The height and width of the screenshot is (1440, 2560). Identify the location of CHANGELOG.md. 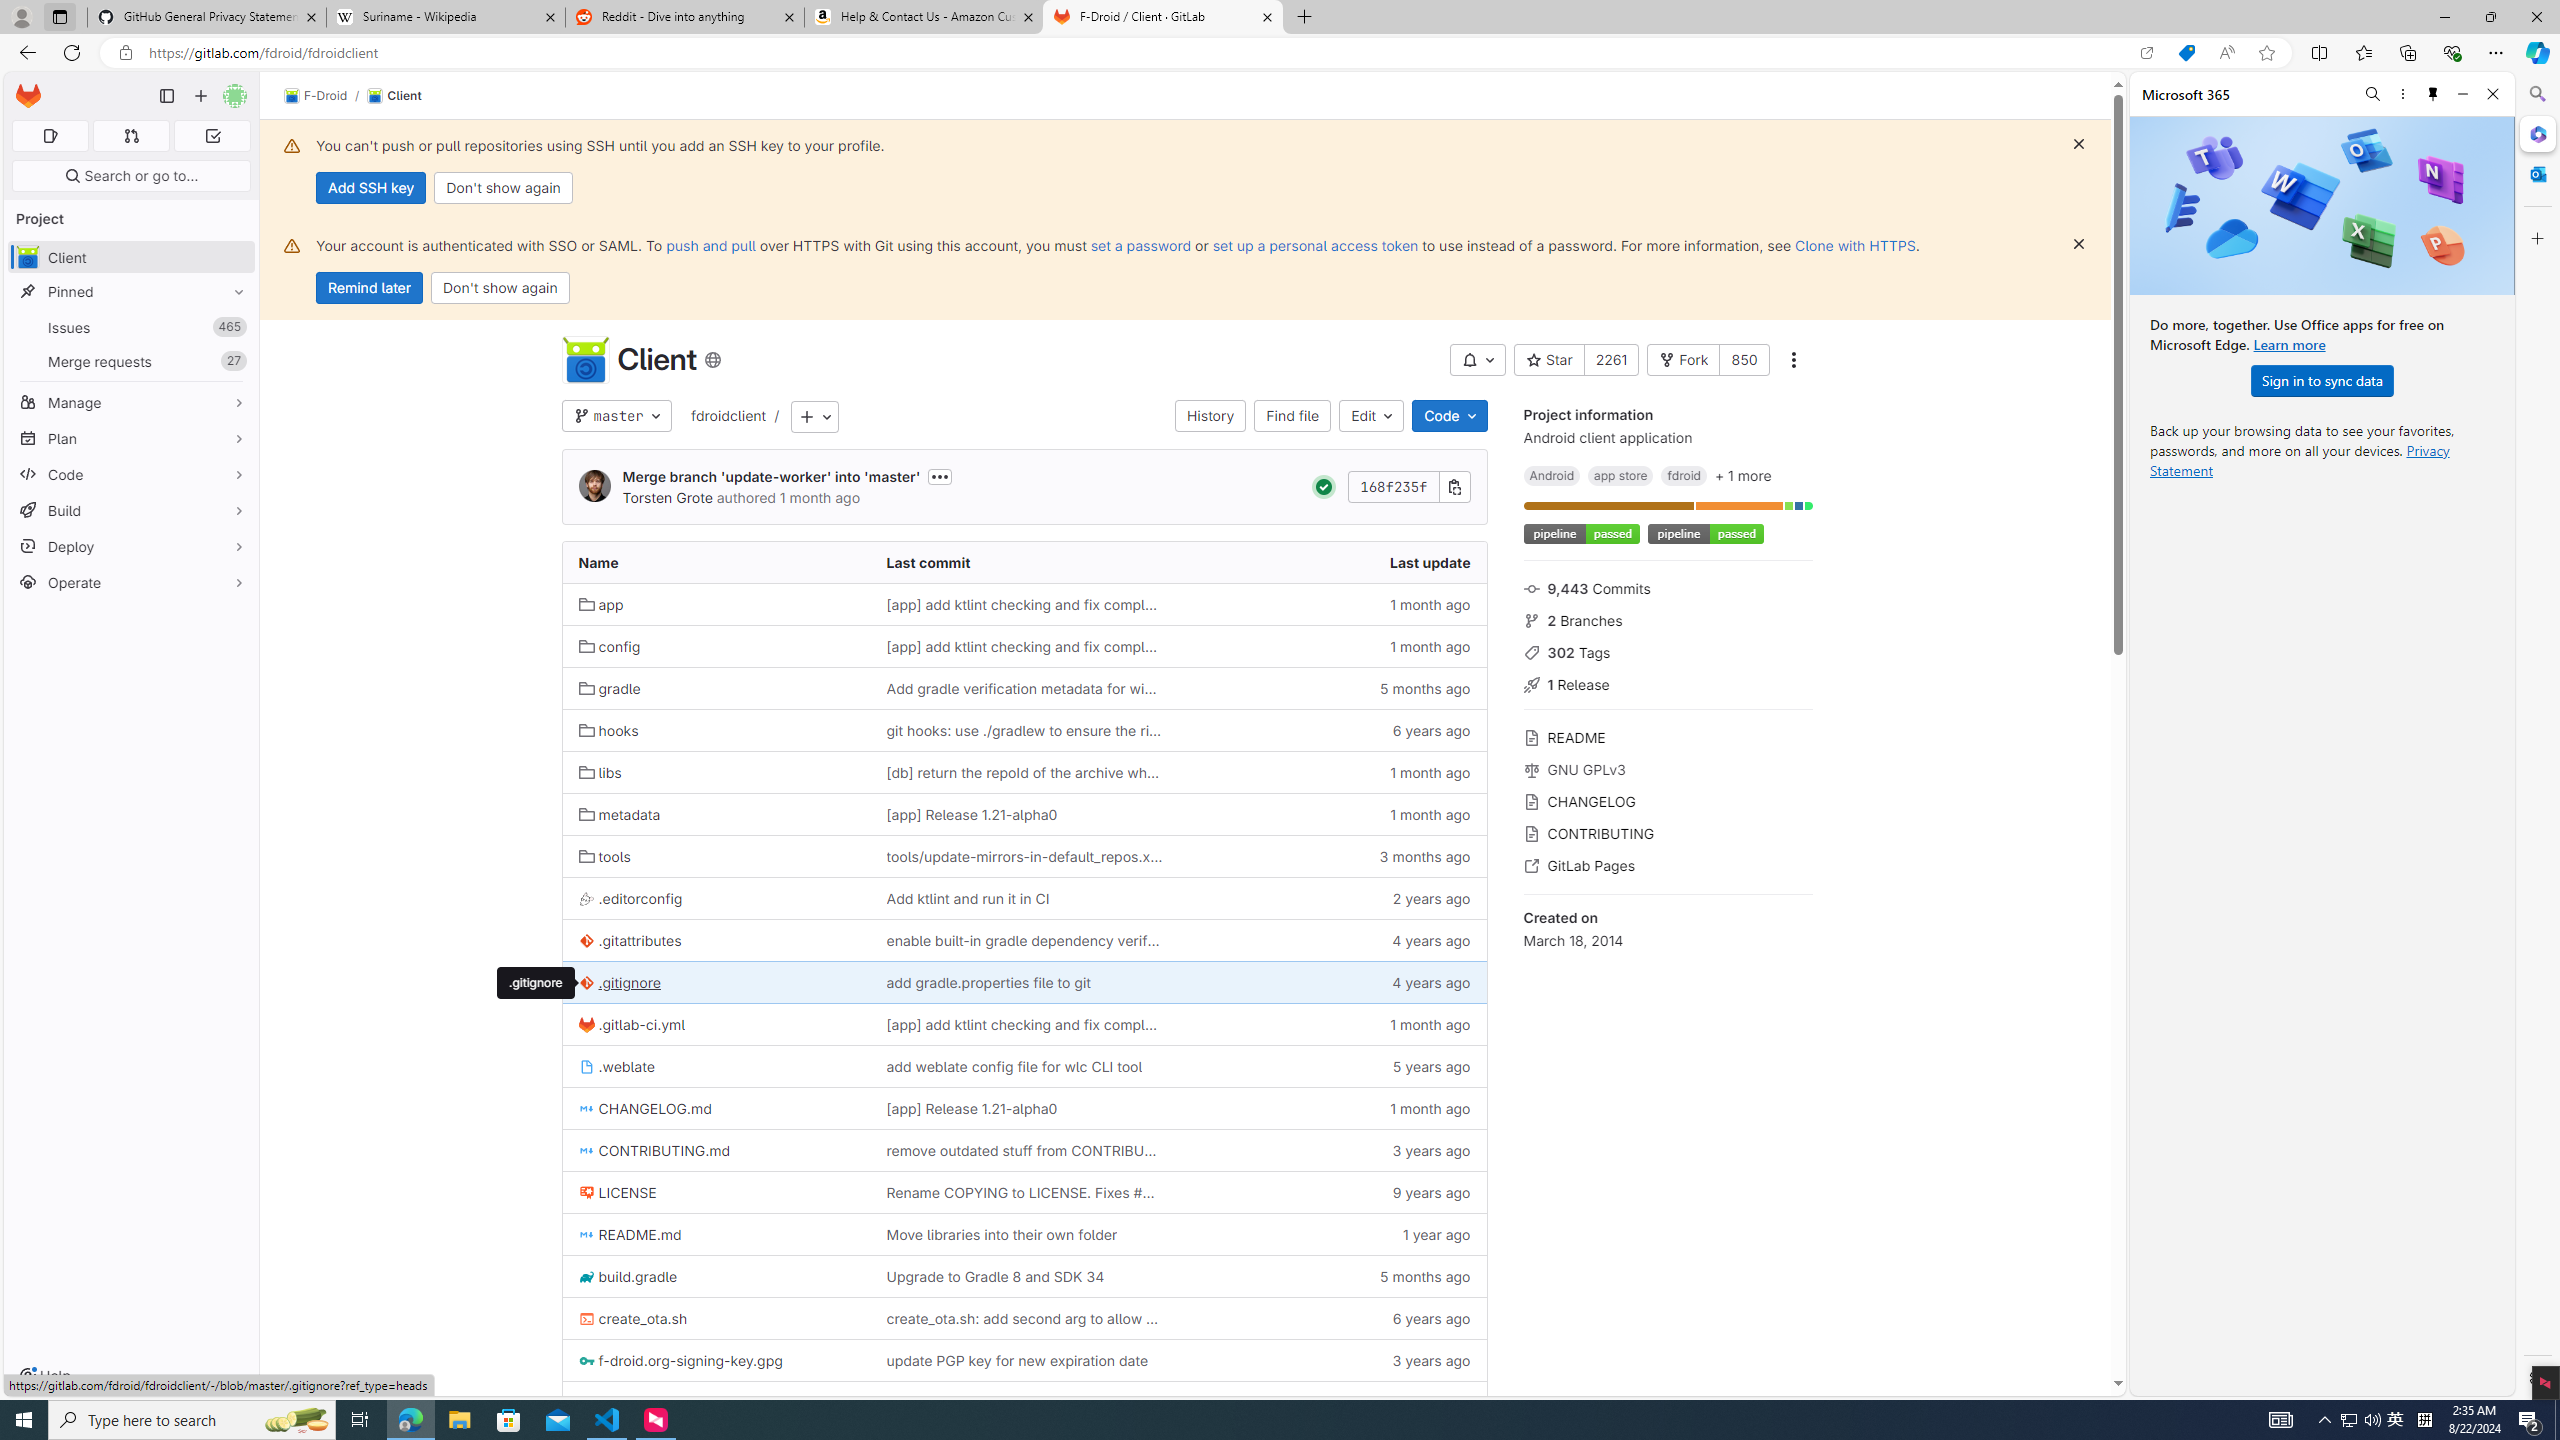
(644, 1108).